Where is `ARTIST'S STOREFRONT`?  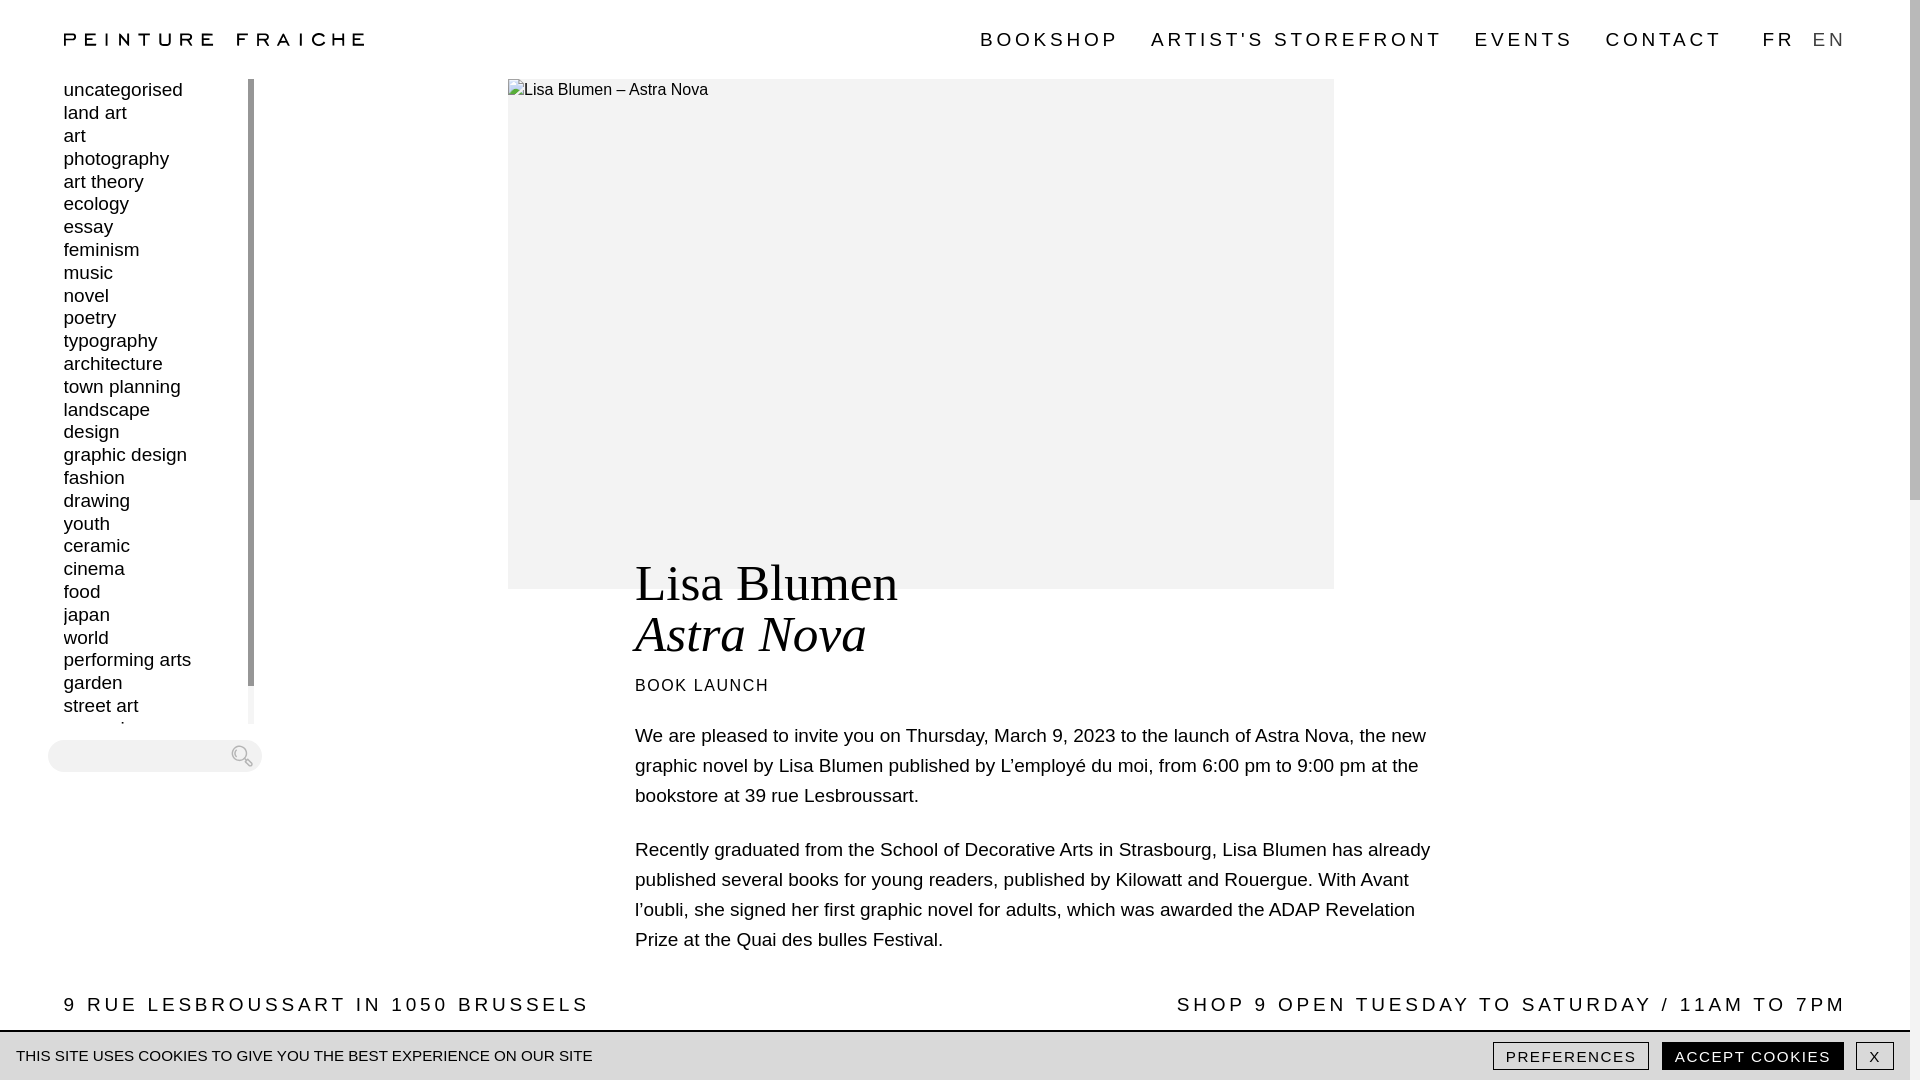
ARTIST'S STOREFRONT is located at coordinates (1296, 39).